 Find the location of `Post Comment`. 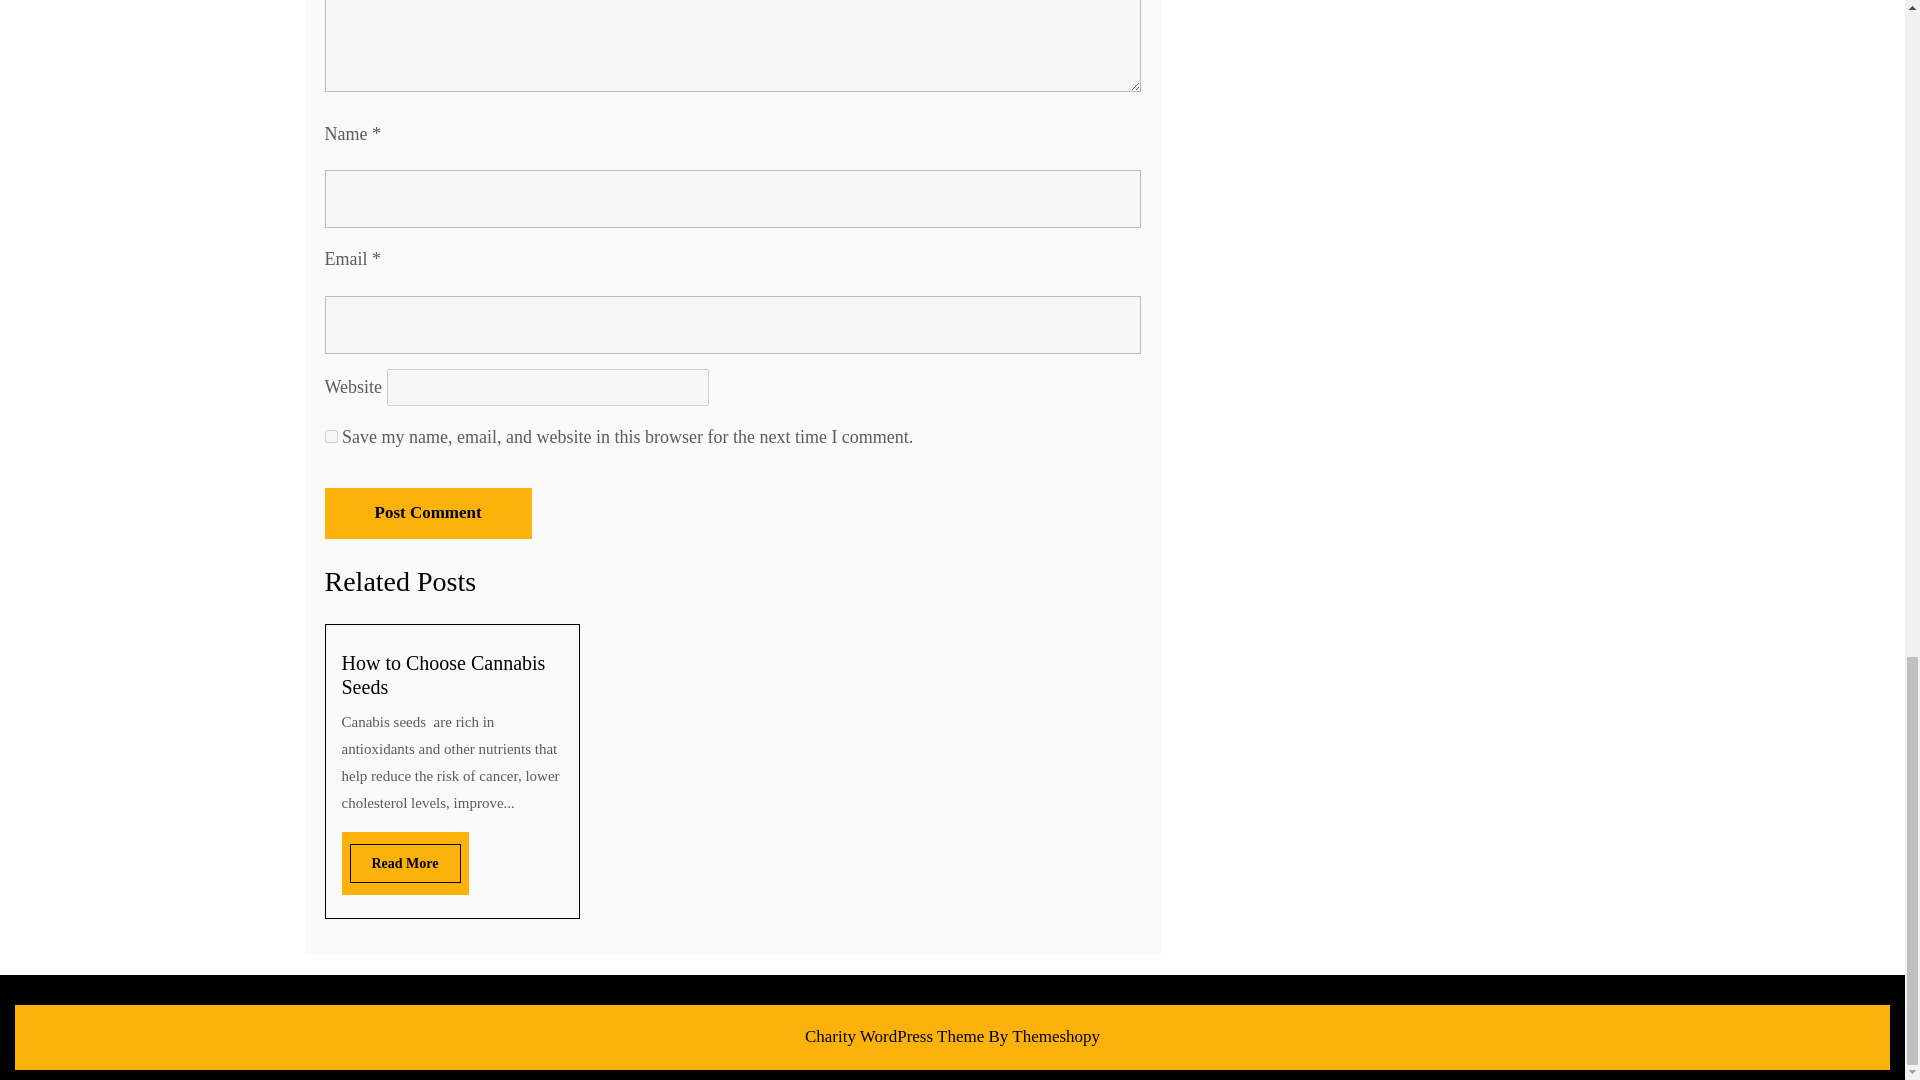

Post Comment is located at coordinates (428, 513).